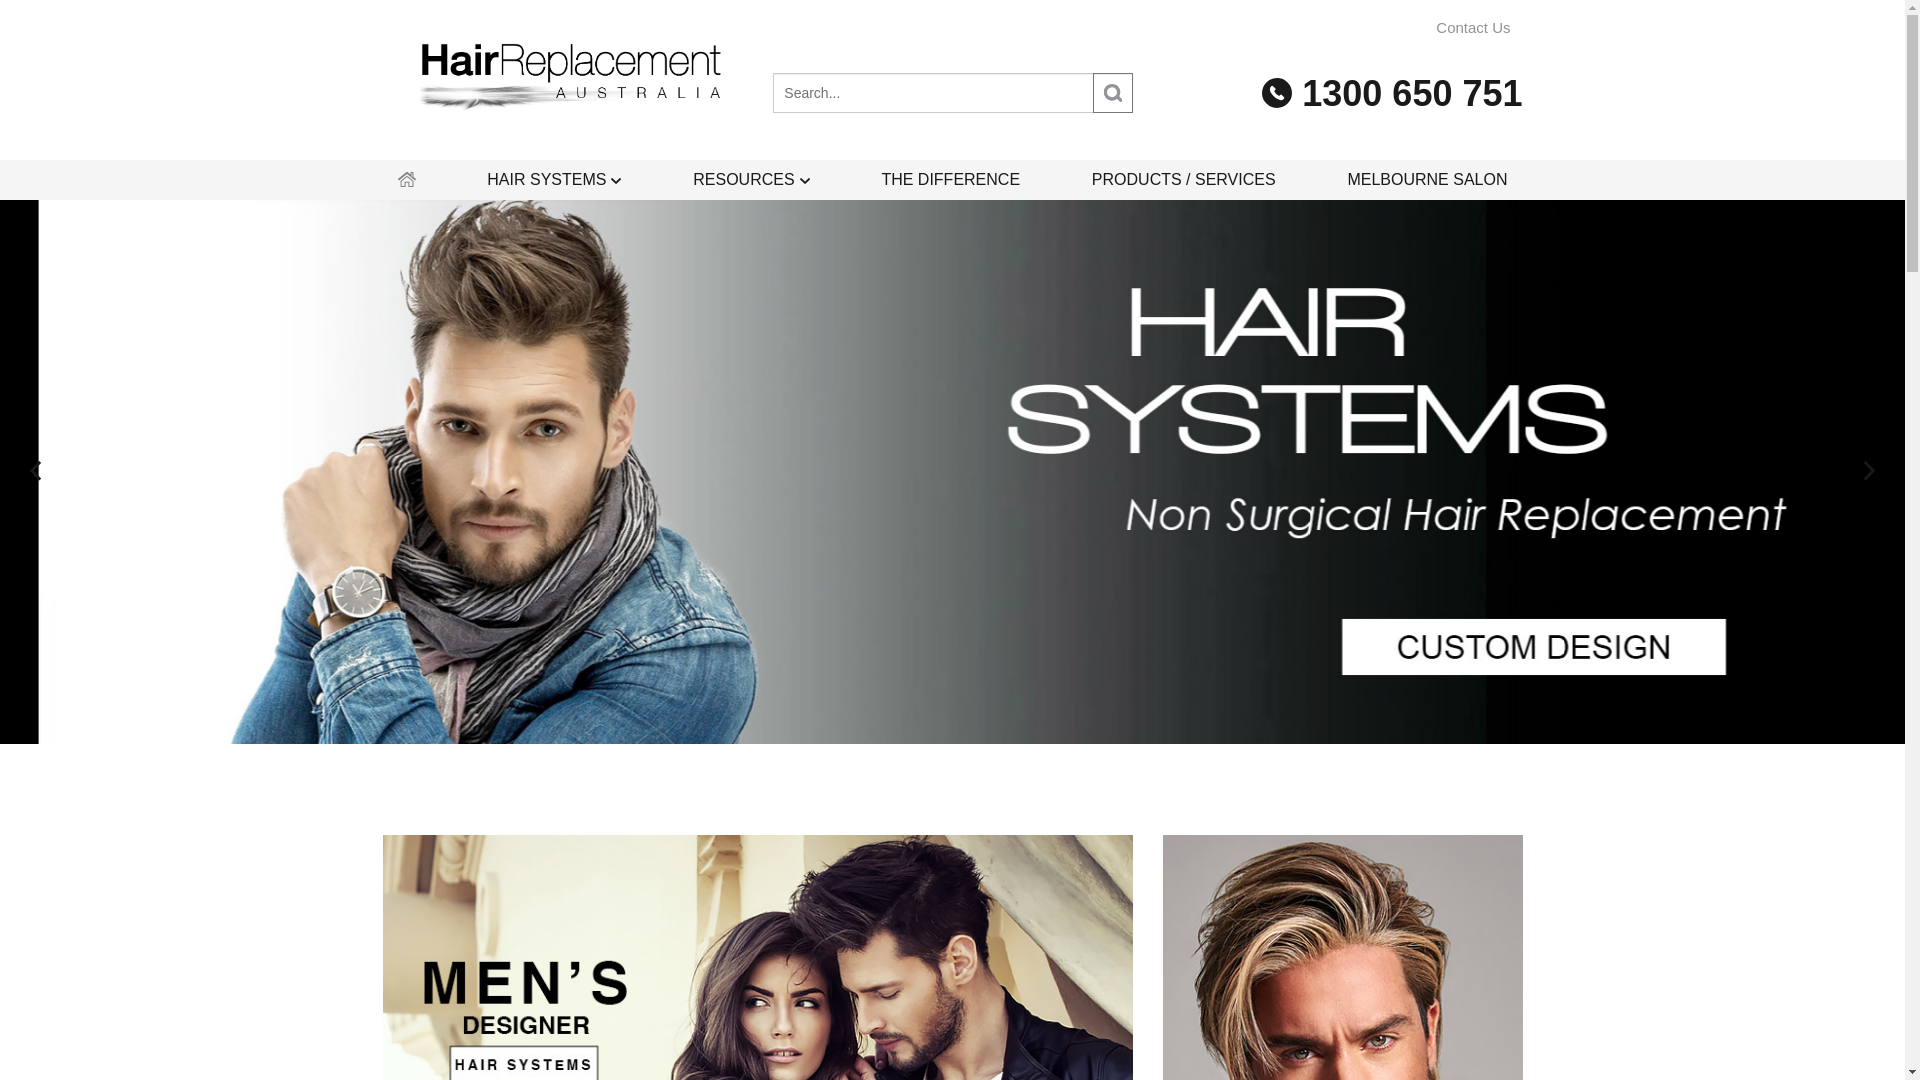  Describe the element at coordinates (1392, 92) in the screenshot. I see `1300 650 751` at that location.